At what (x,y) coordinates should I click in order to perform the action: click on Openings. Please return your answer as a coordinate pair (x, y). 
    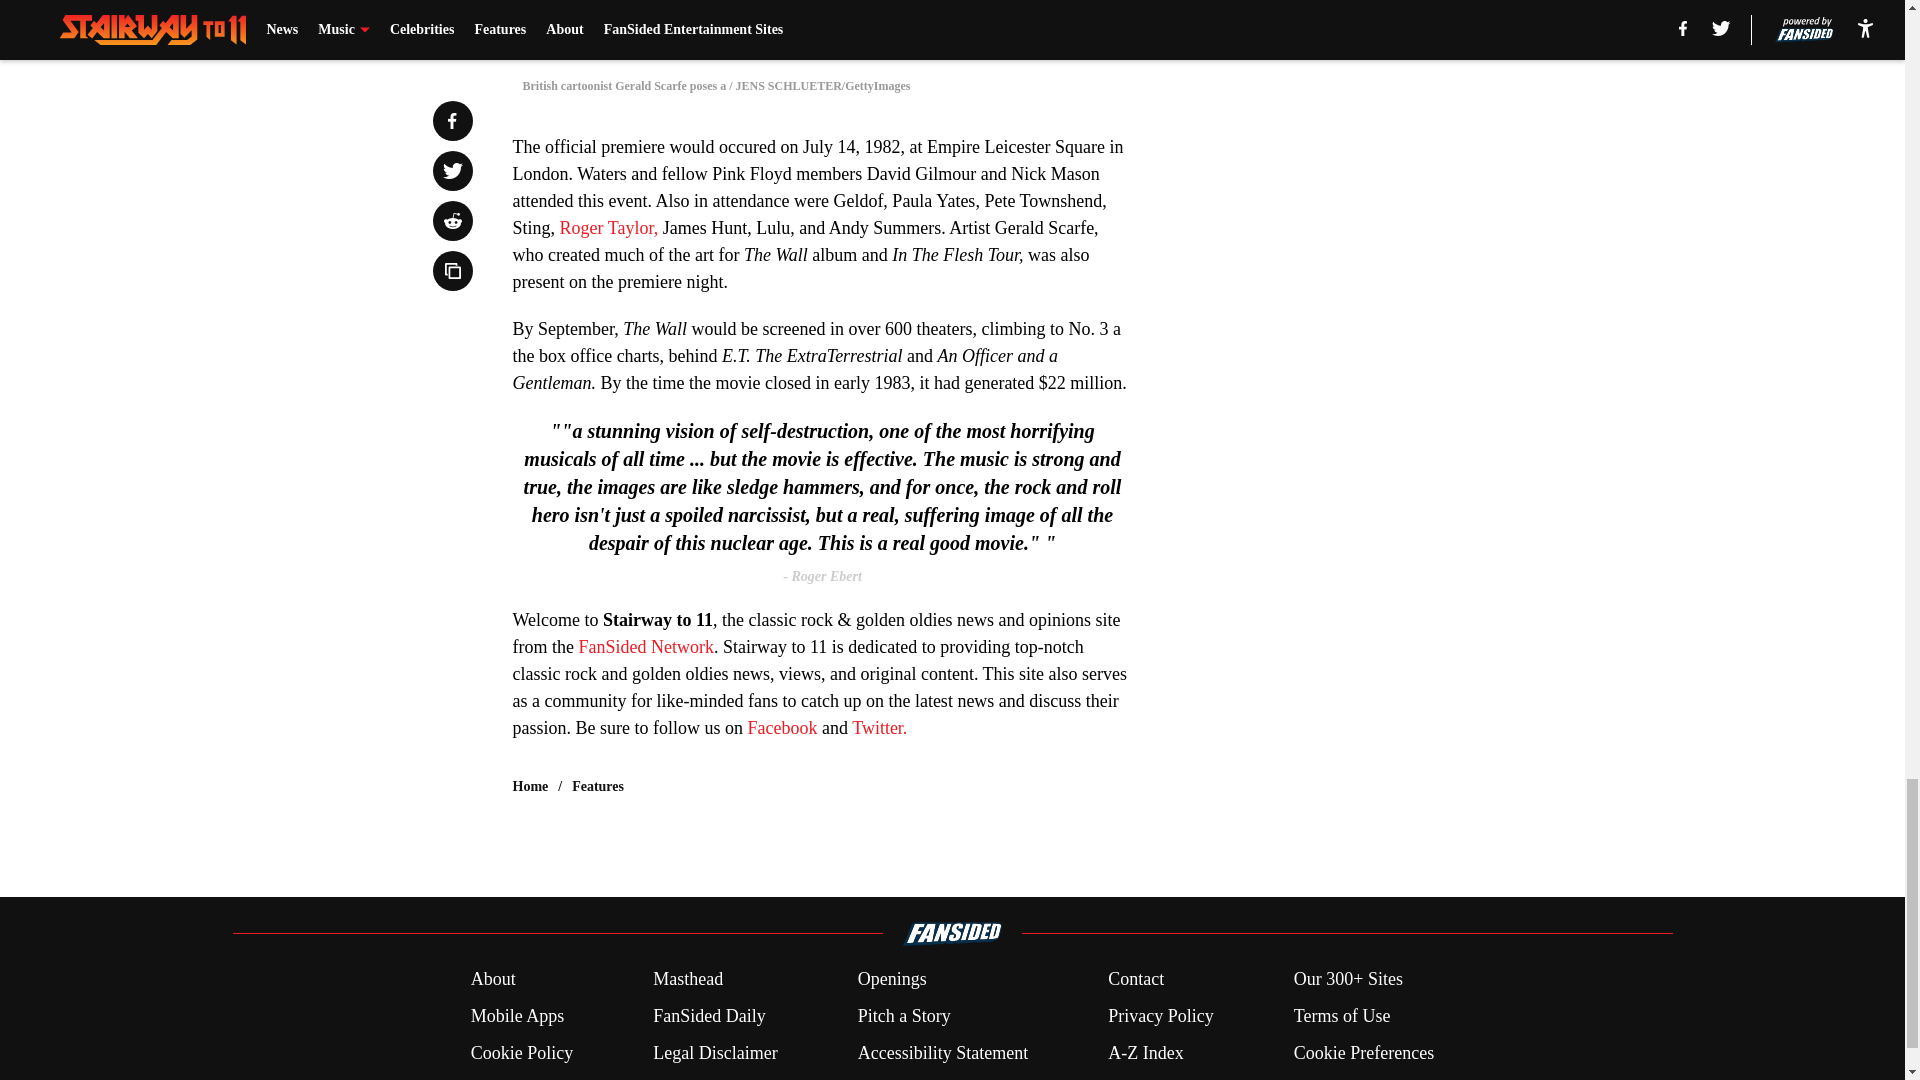
    Looking at the image, I should click on (892, 978).